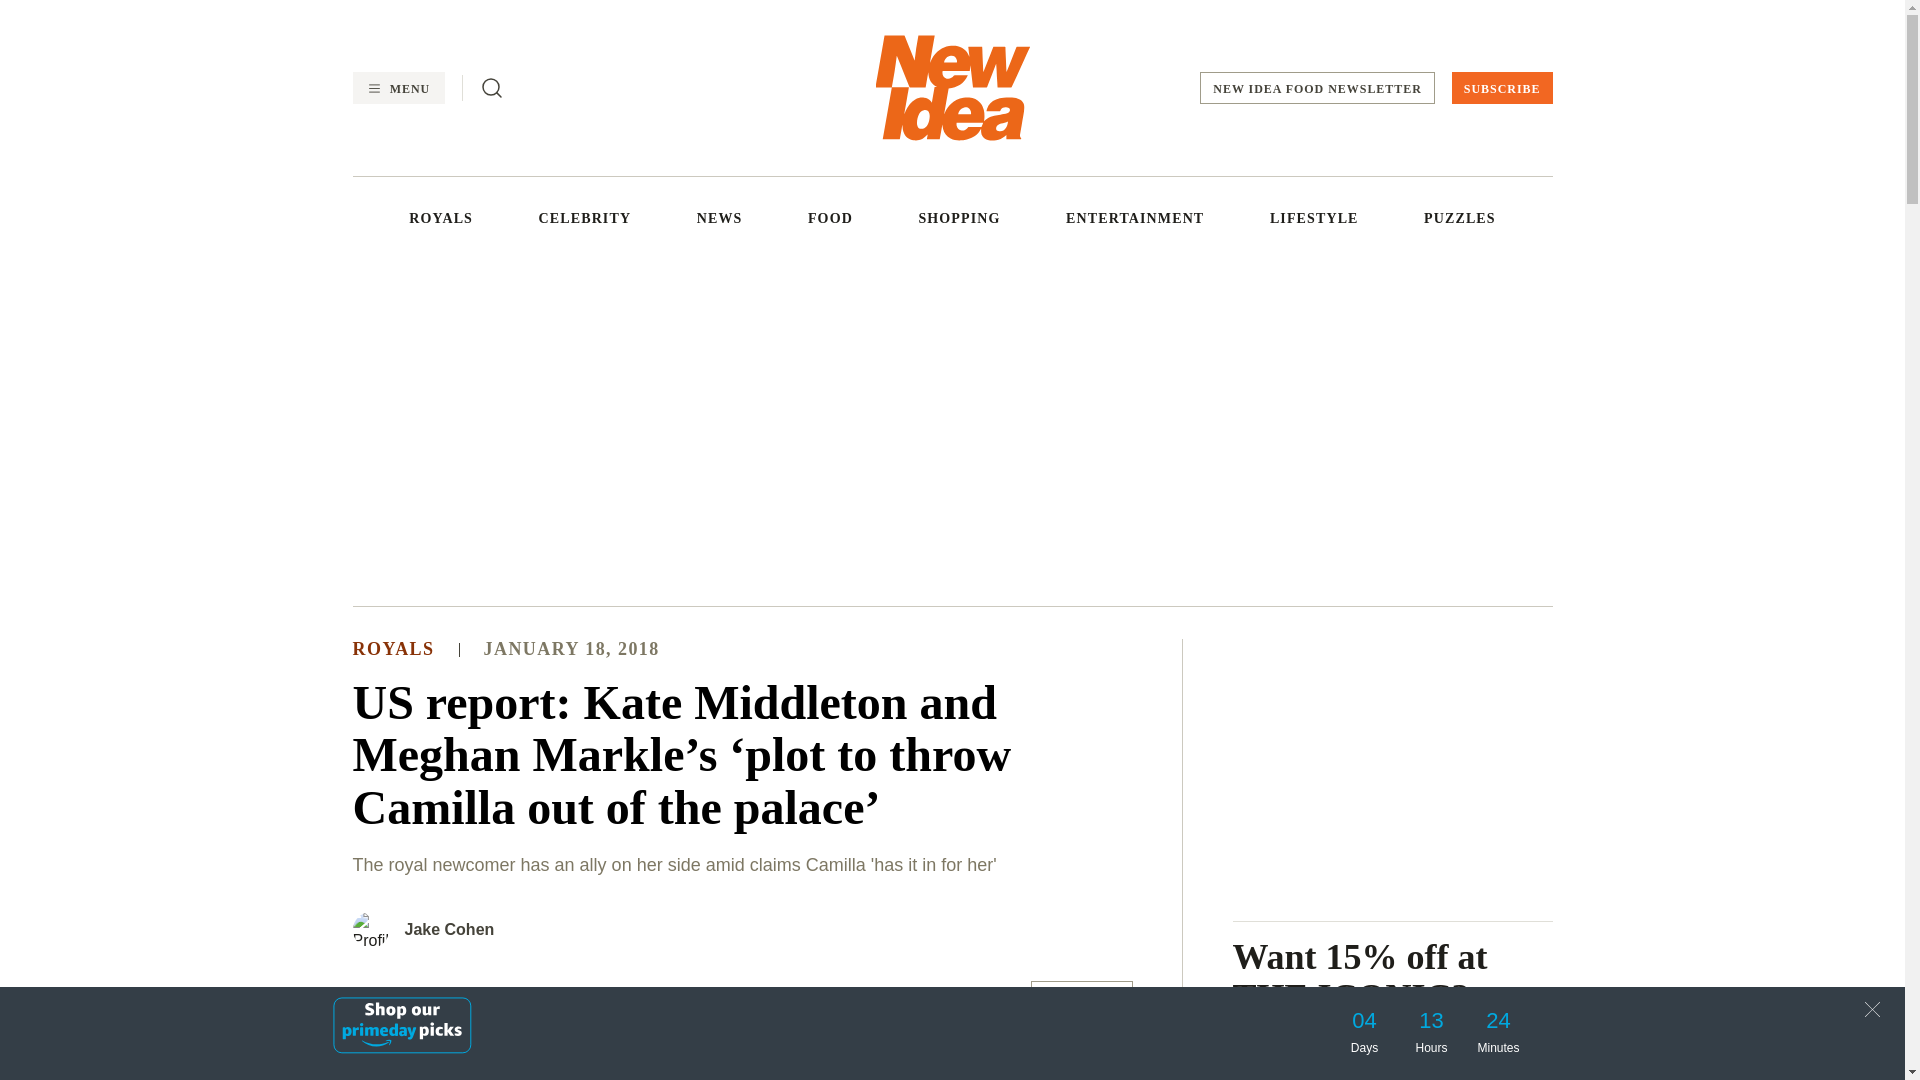  Describe the element at coordinates (1392, 764) in the screenshot. I see `3rd party ad content` at that location.